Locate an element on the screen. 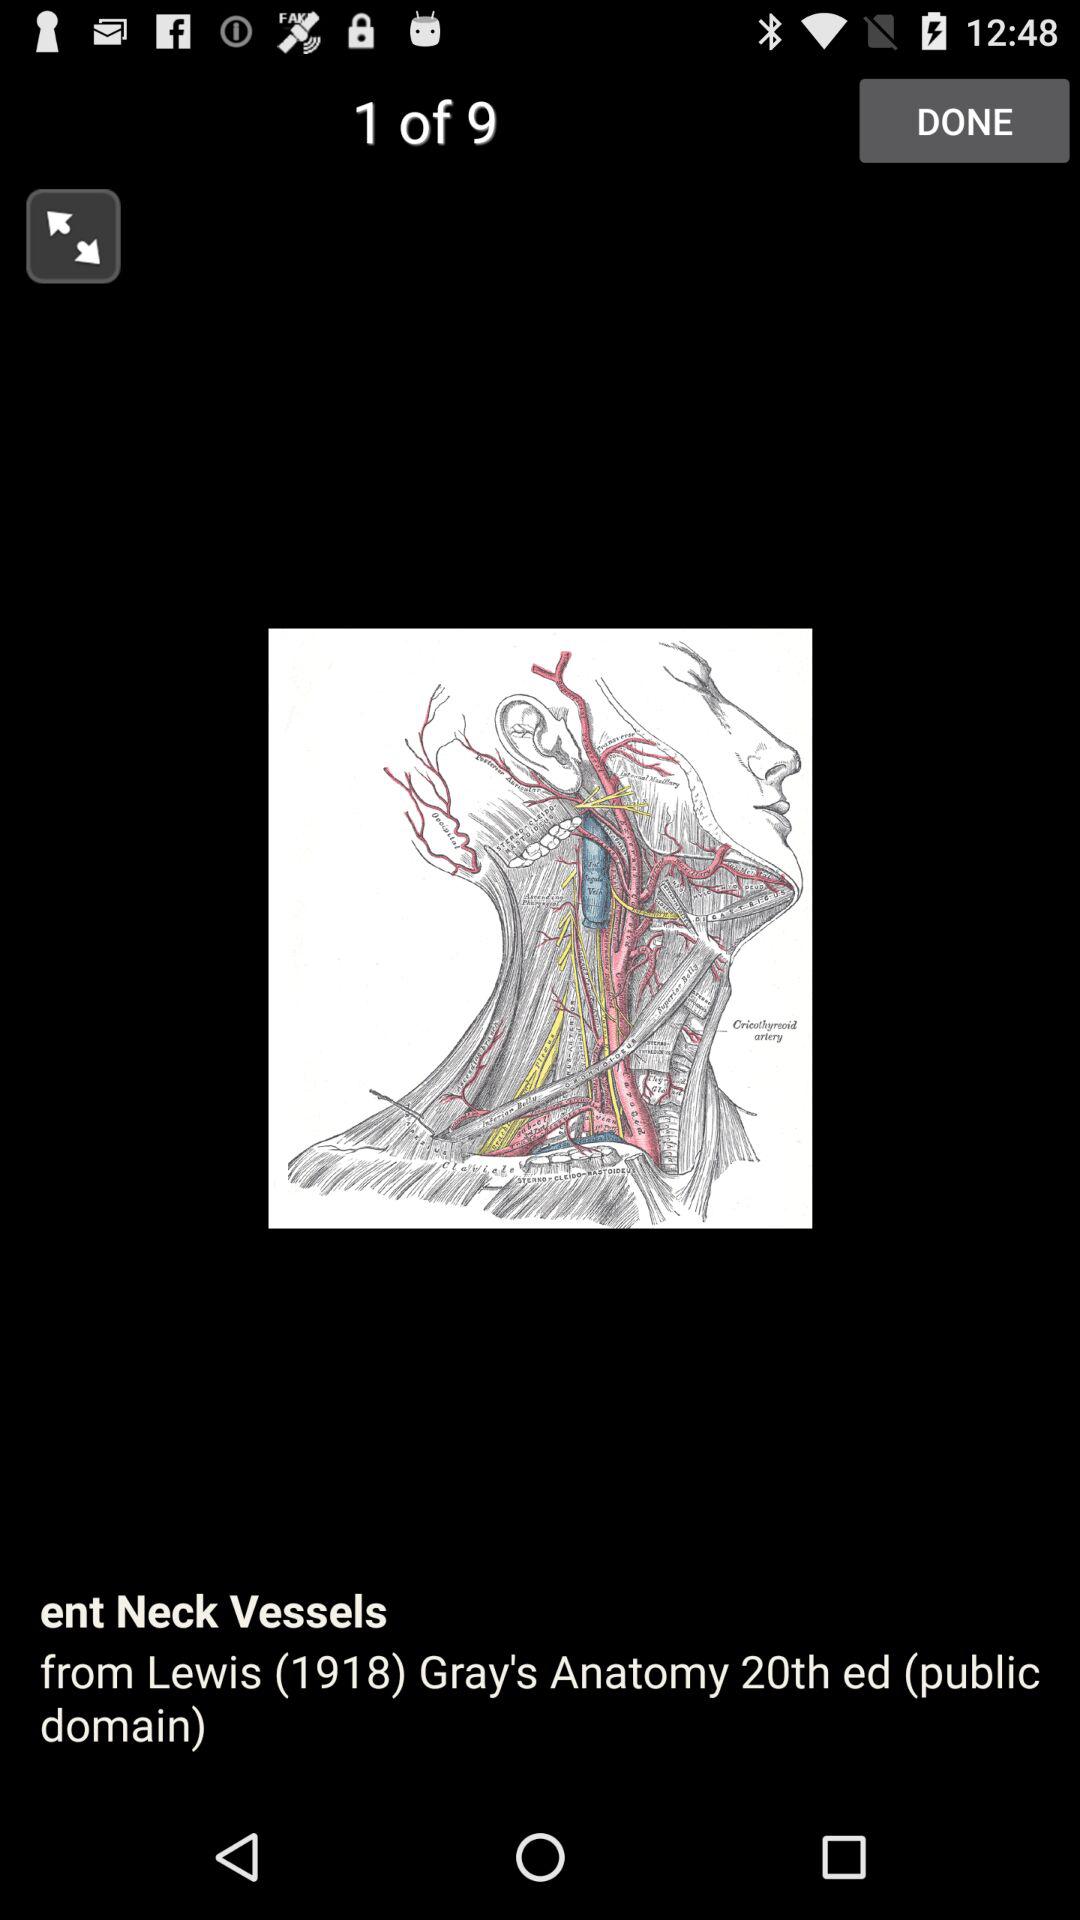  select the icon next to 1 of 9 icon is located at coordinates (964, 120).